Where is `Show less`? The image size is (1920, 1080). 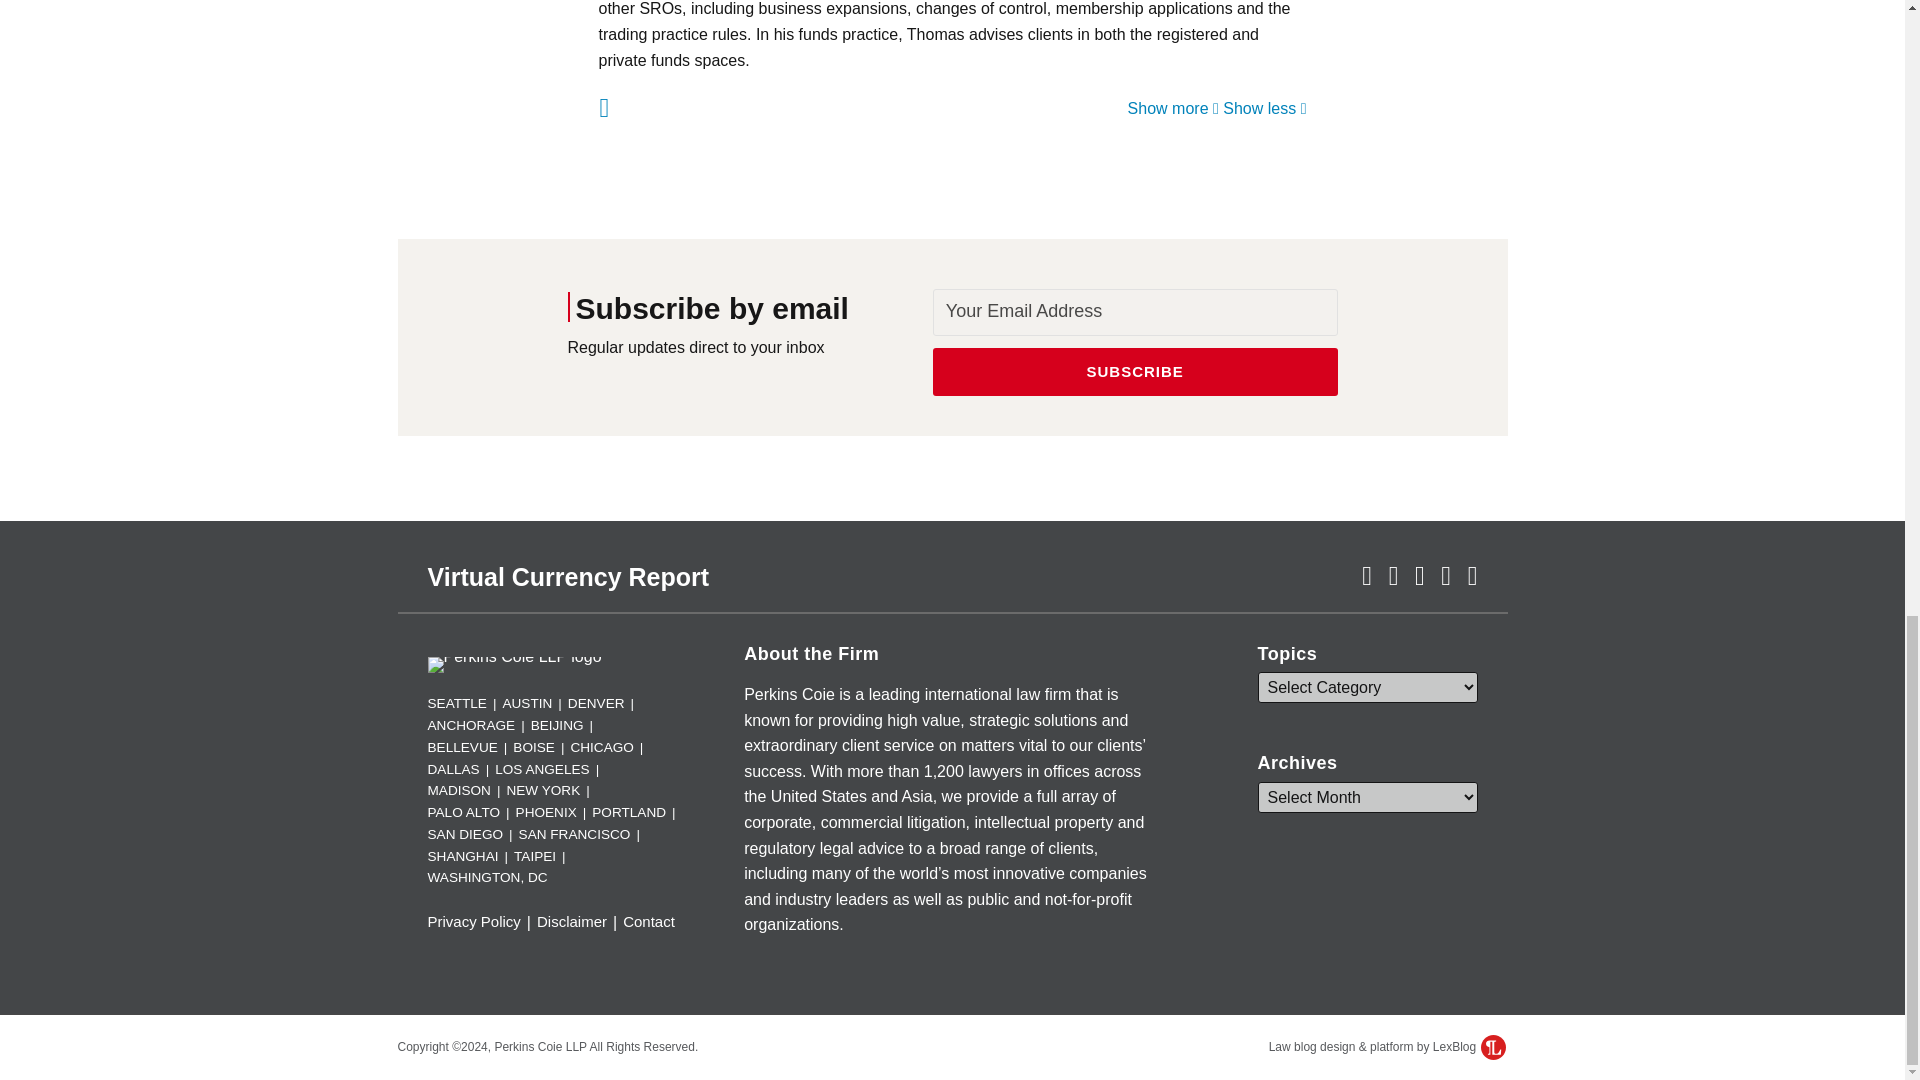
Show less is located at coordinates (1264, 108).